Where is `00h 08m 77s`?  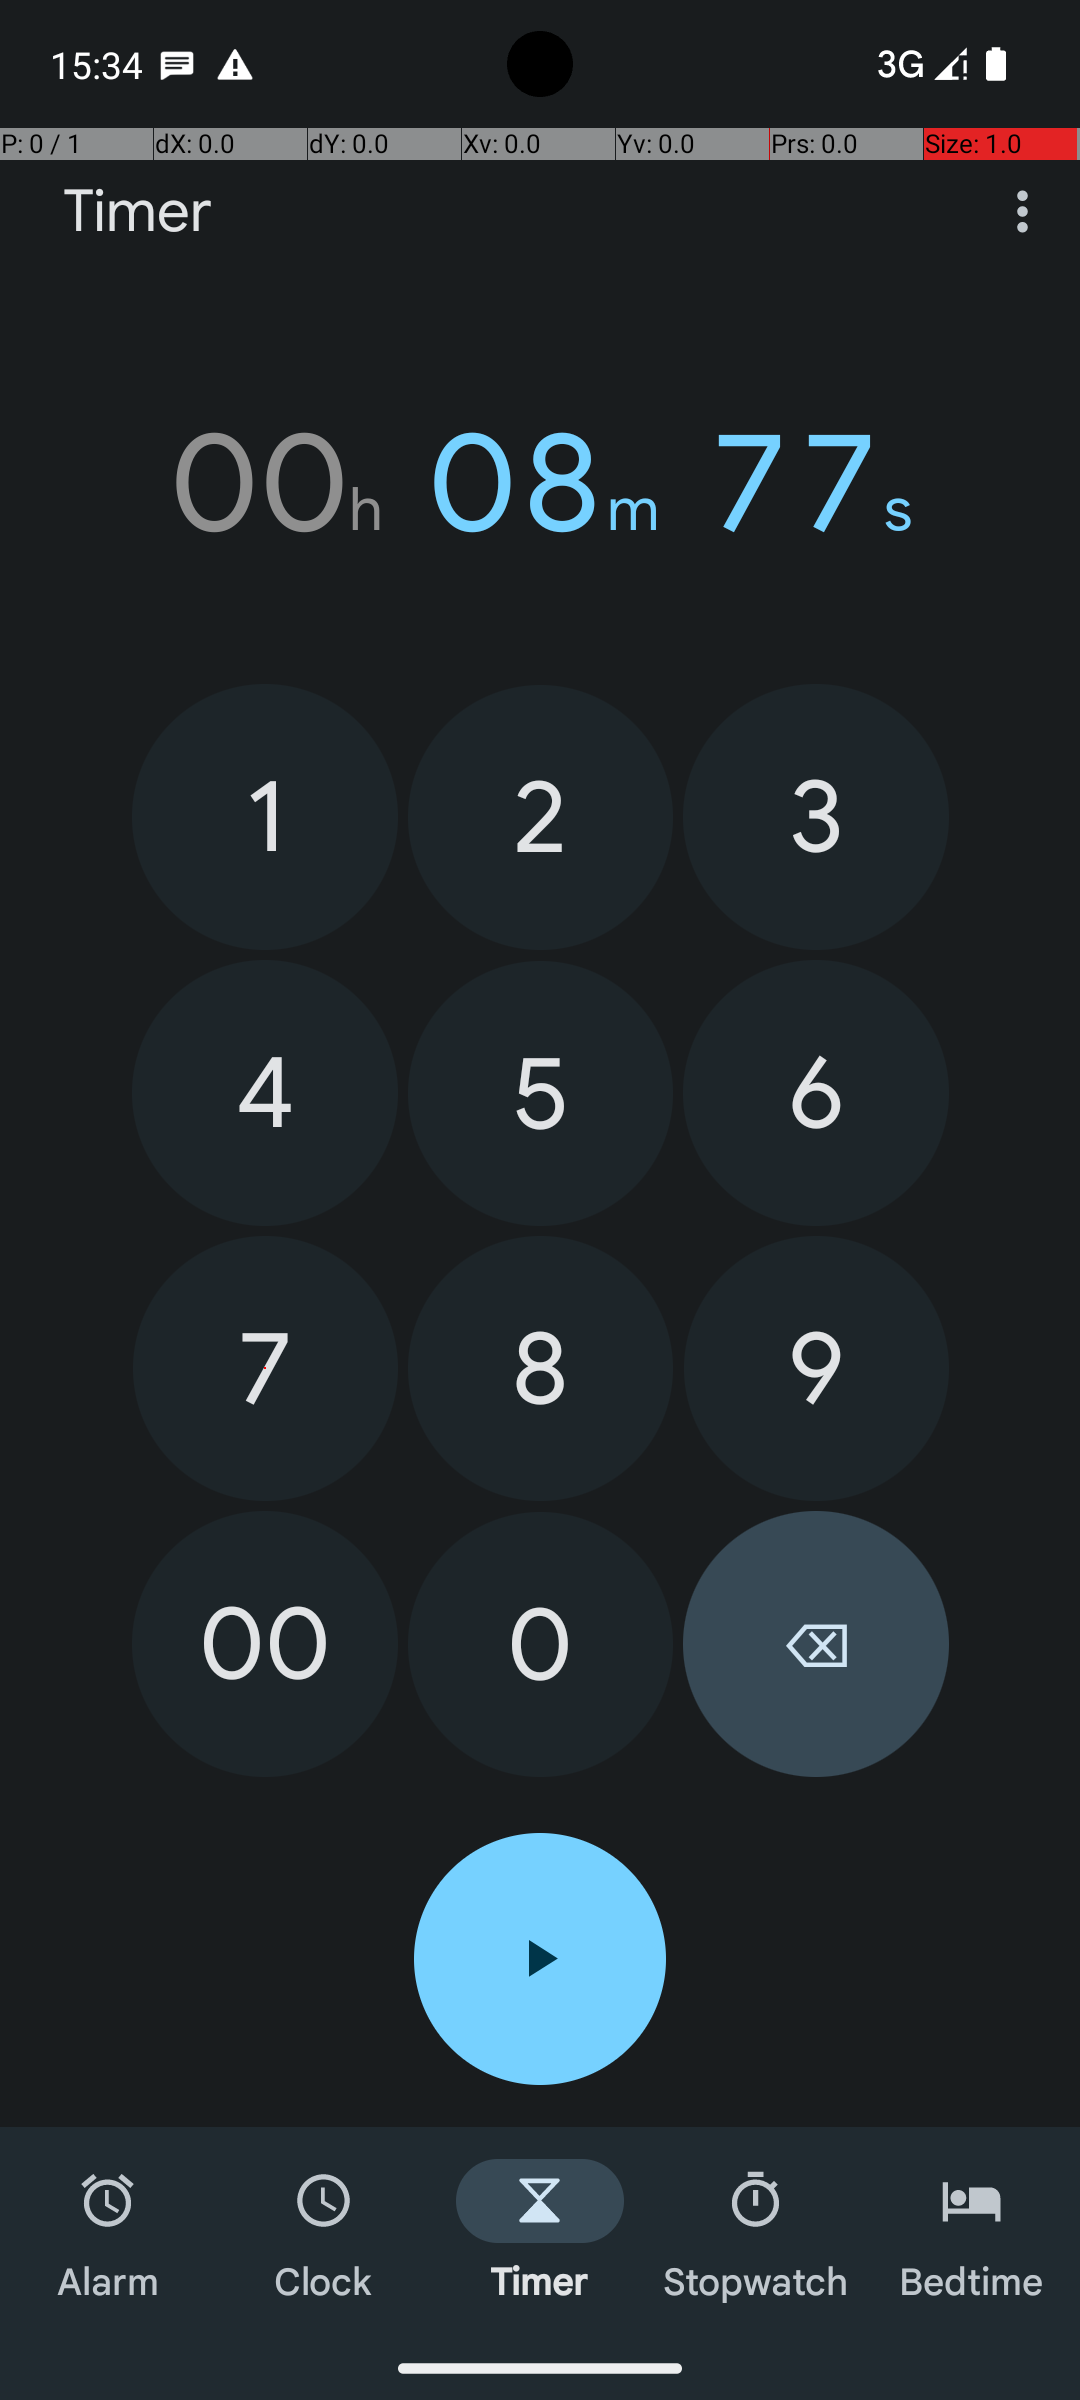
00h 08m 77s is located at coordinates (540, 483).